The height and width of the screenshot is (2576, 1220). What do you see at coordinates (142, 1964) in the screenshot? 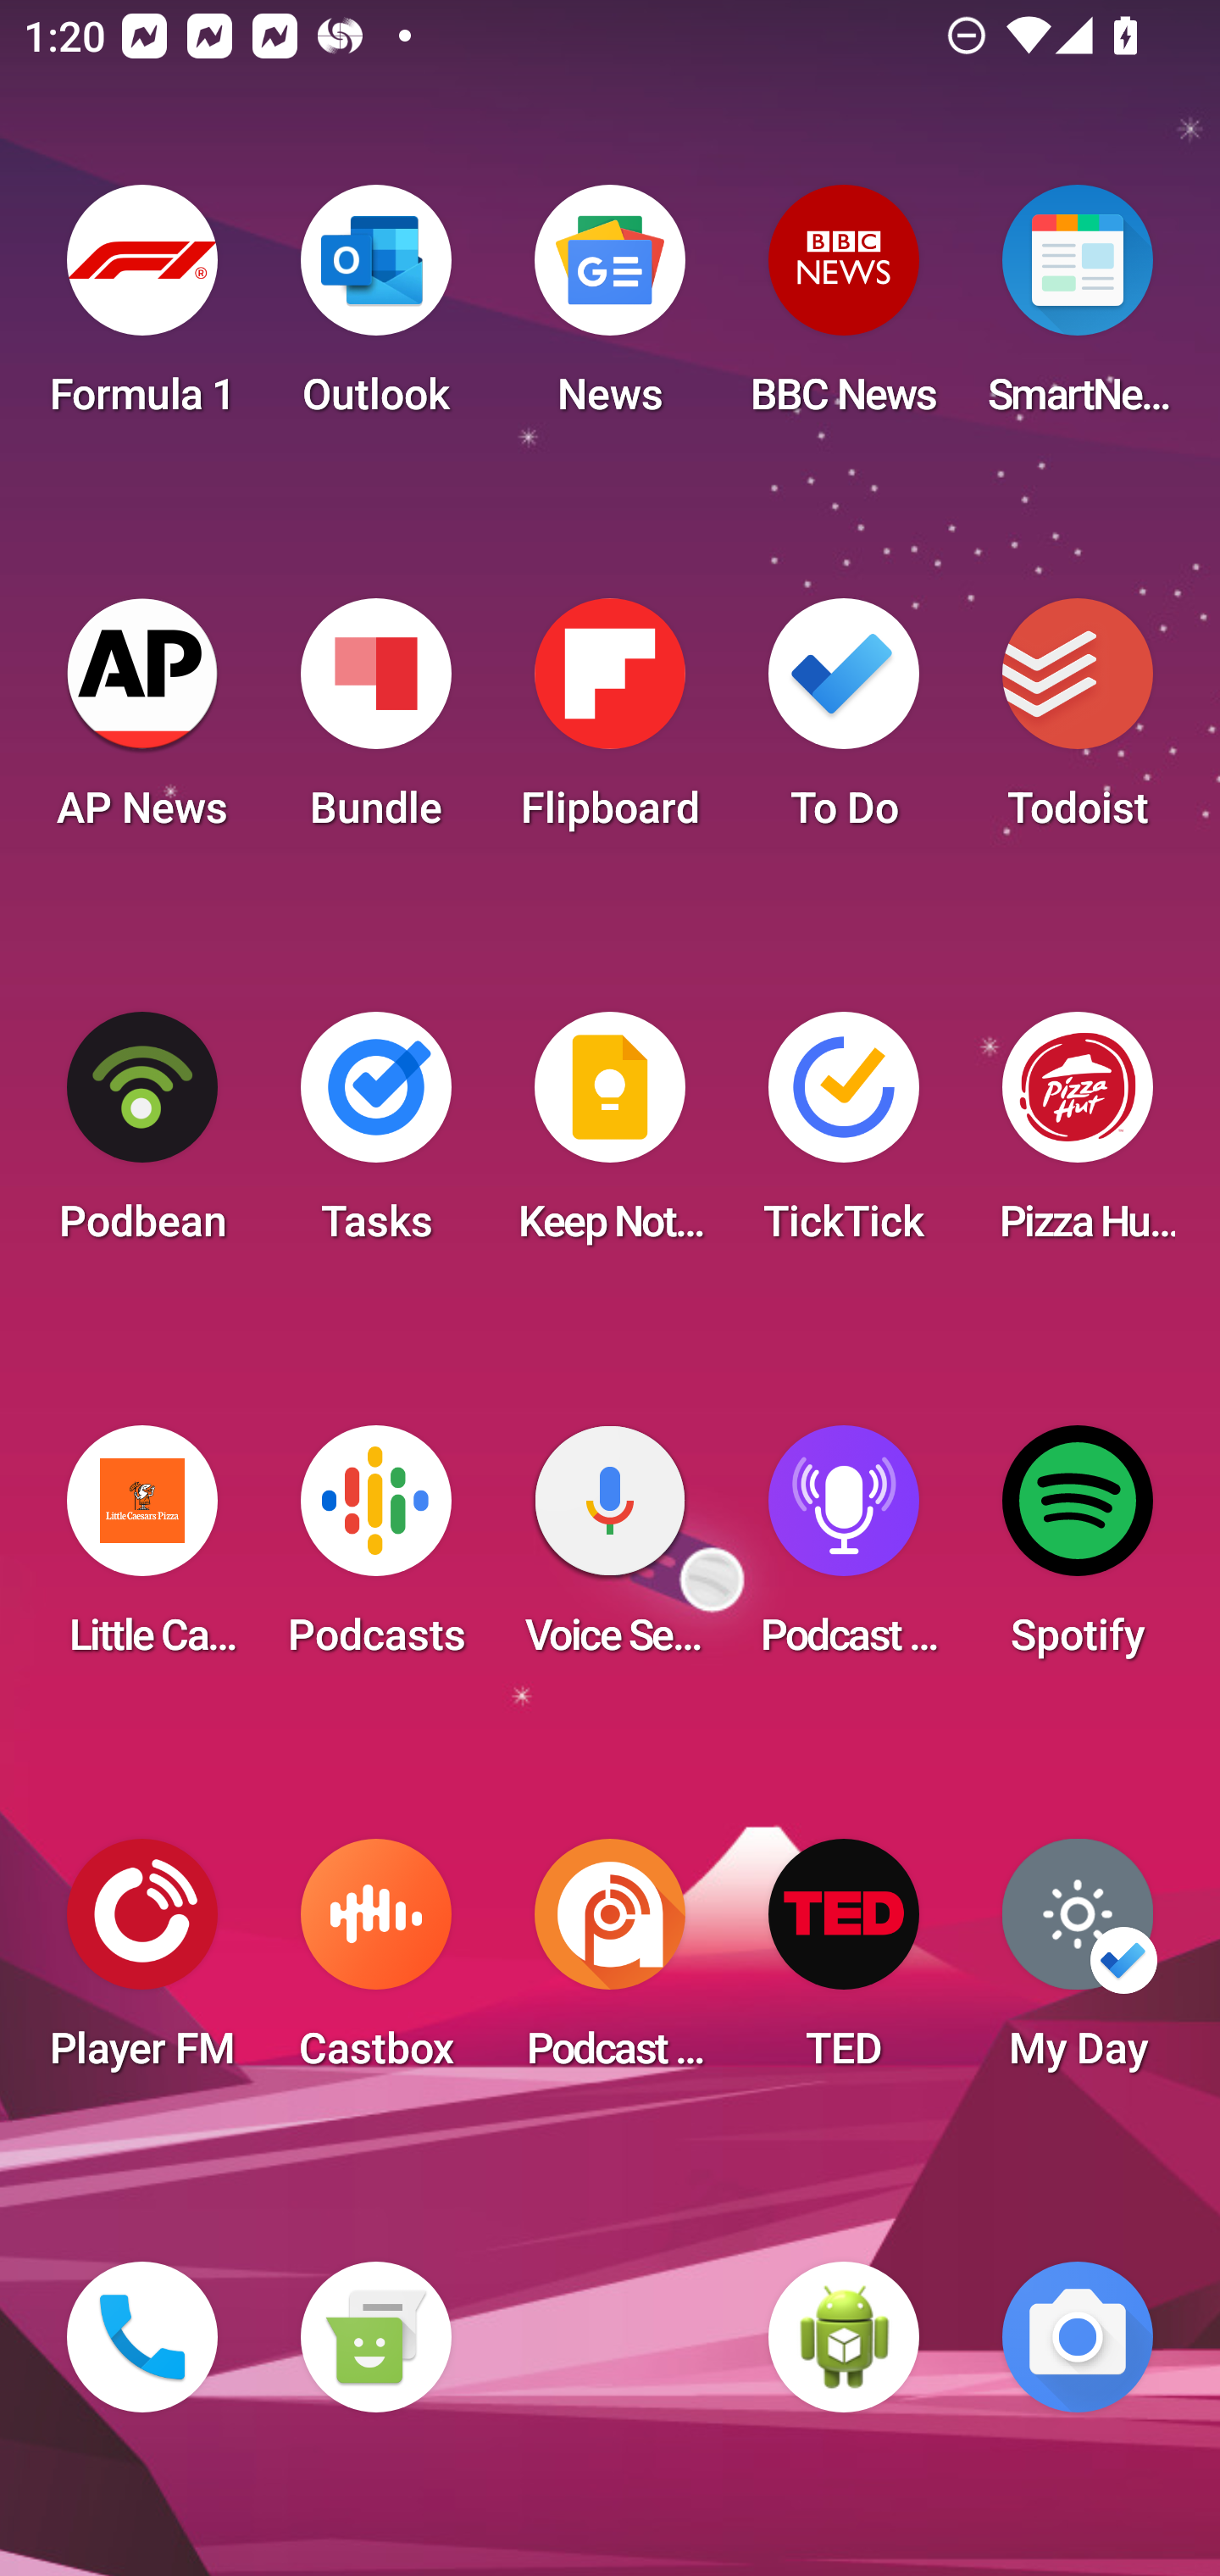
I see `Player FM` at bounding box center [142, 1964].